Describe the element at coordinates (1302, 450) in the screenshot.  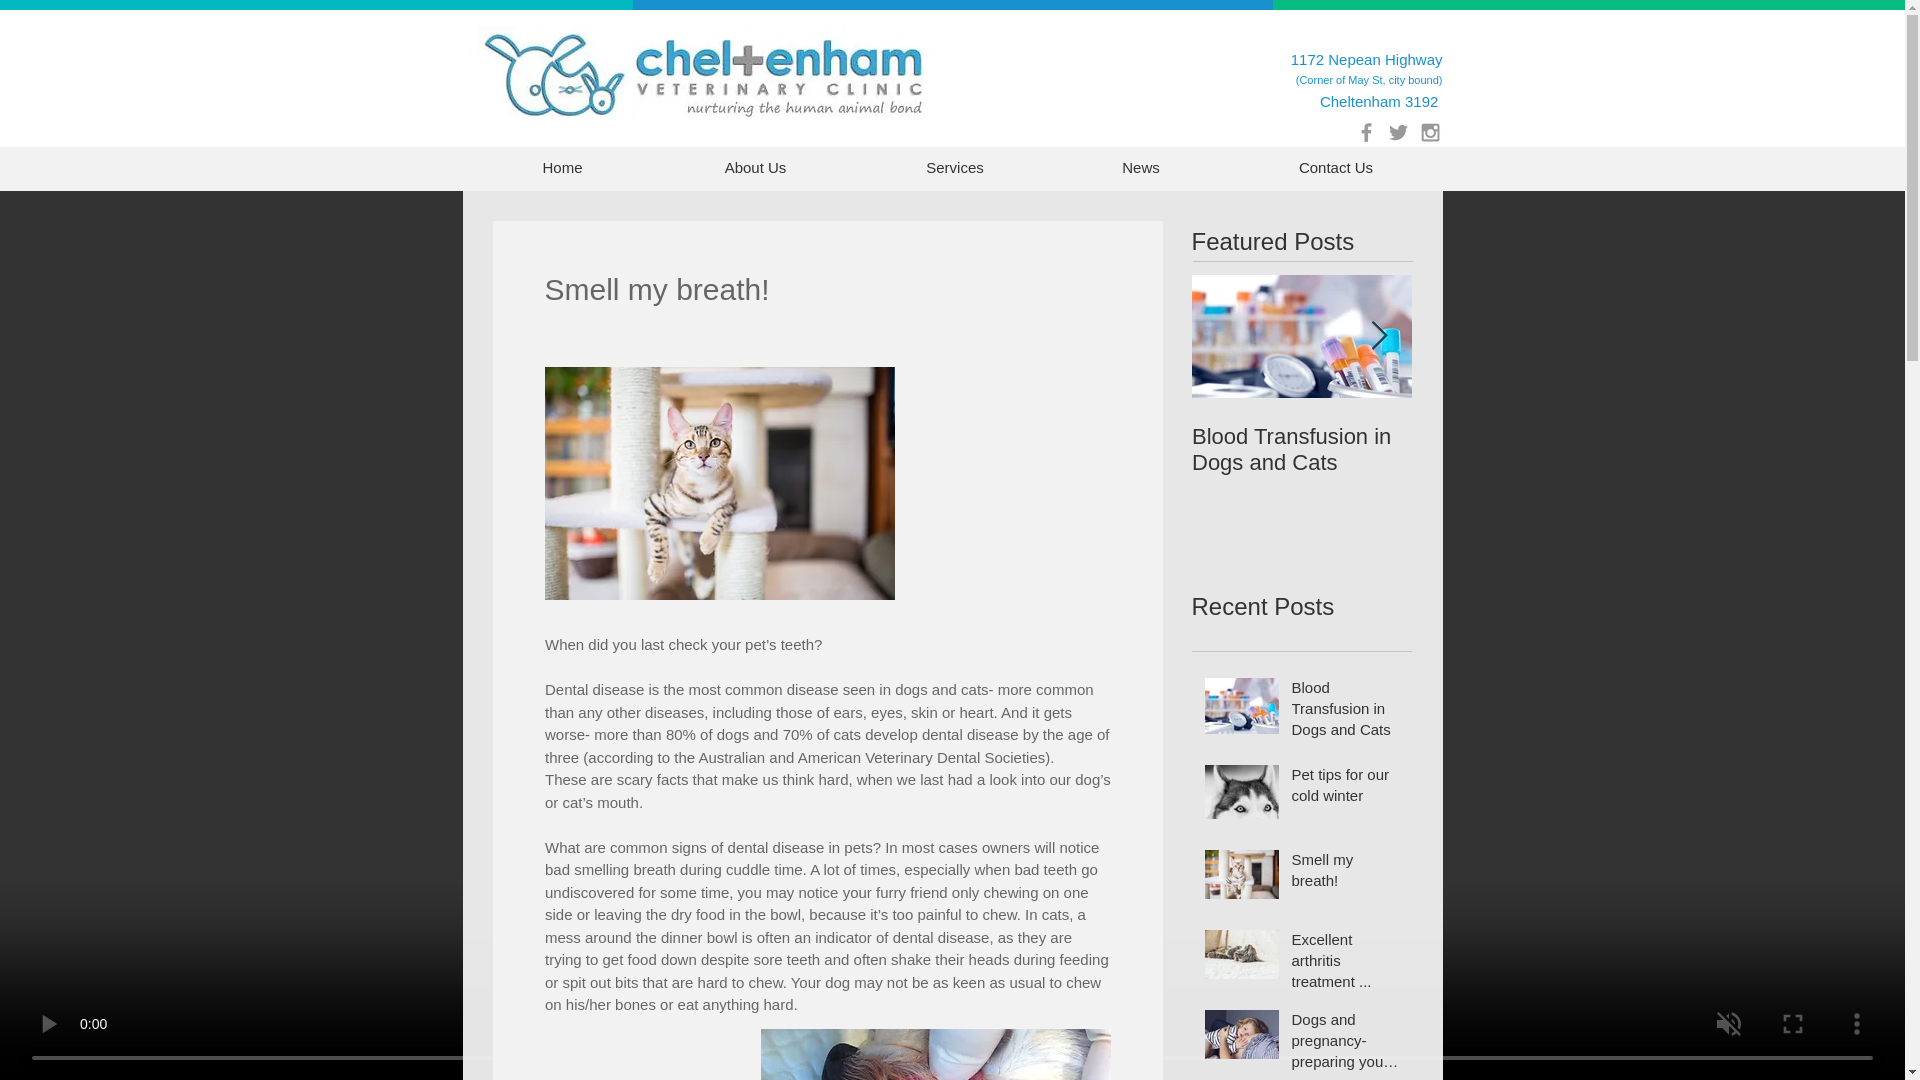
I see `Blood Transfusion in Dogs and Cats` at that location.